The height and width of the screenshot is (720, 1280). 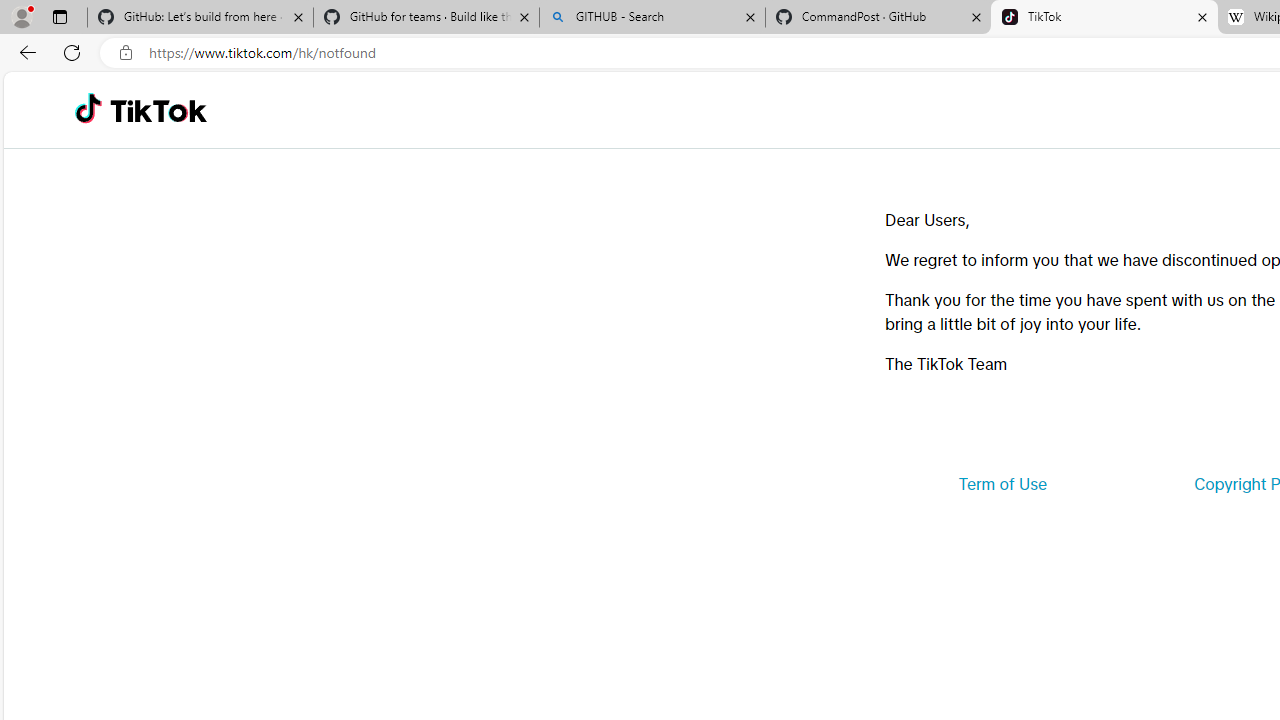 I want to click on GITHUB - Search, so click(x=652, y=18).